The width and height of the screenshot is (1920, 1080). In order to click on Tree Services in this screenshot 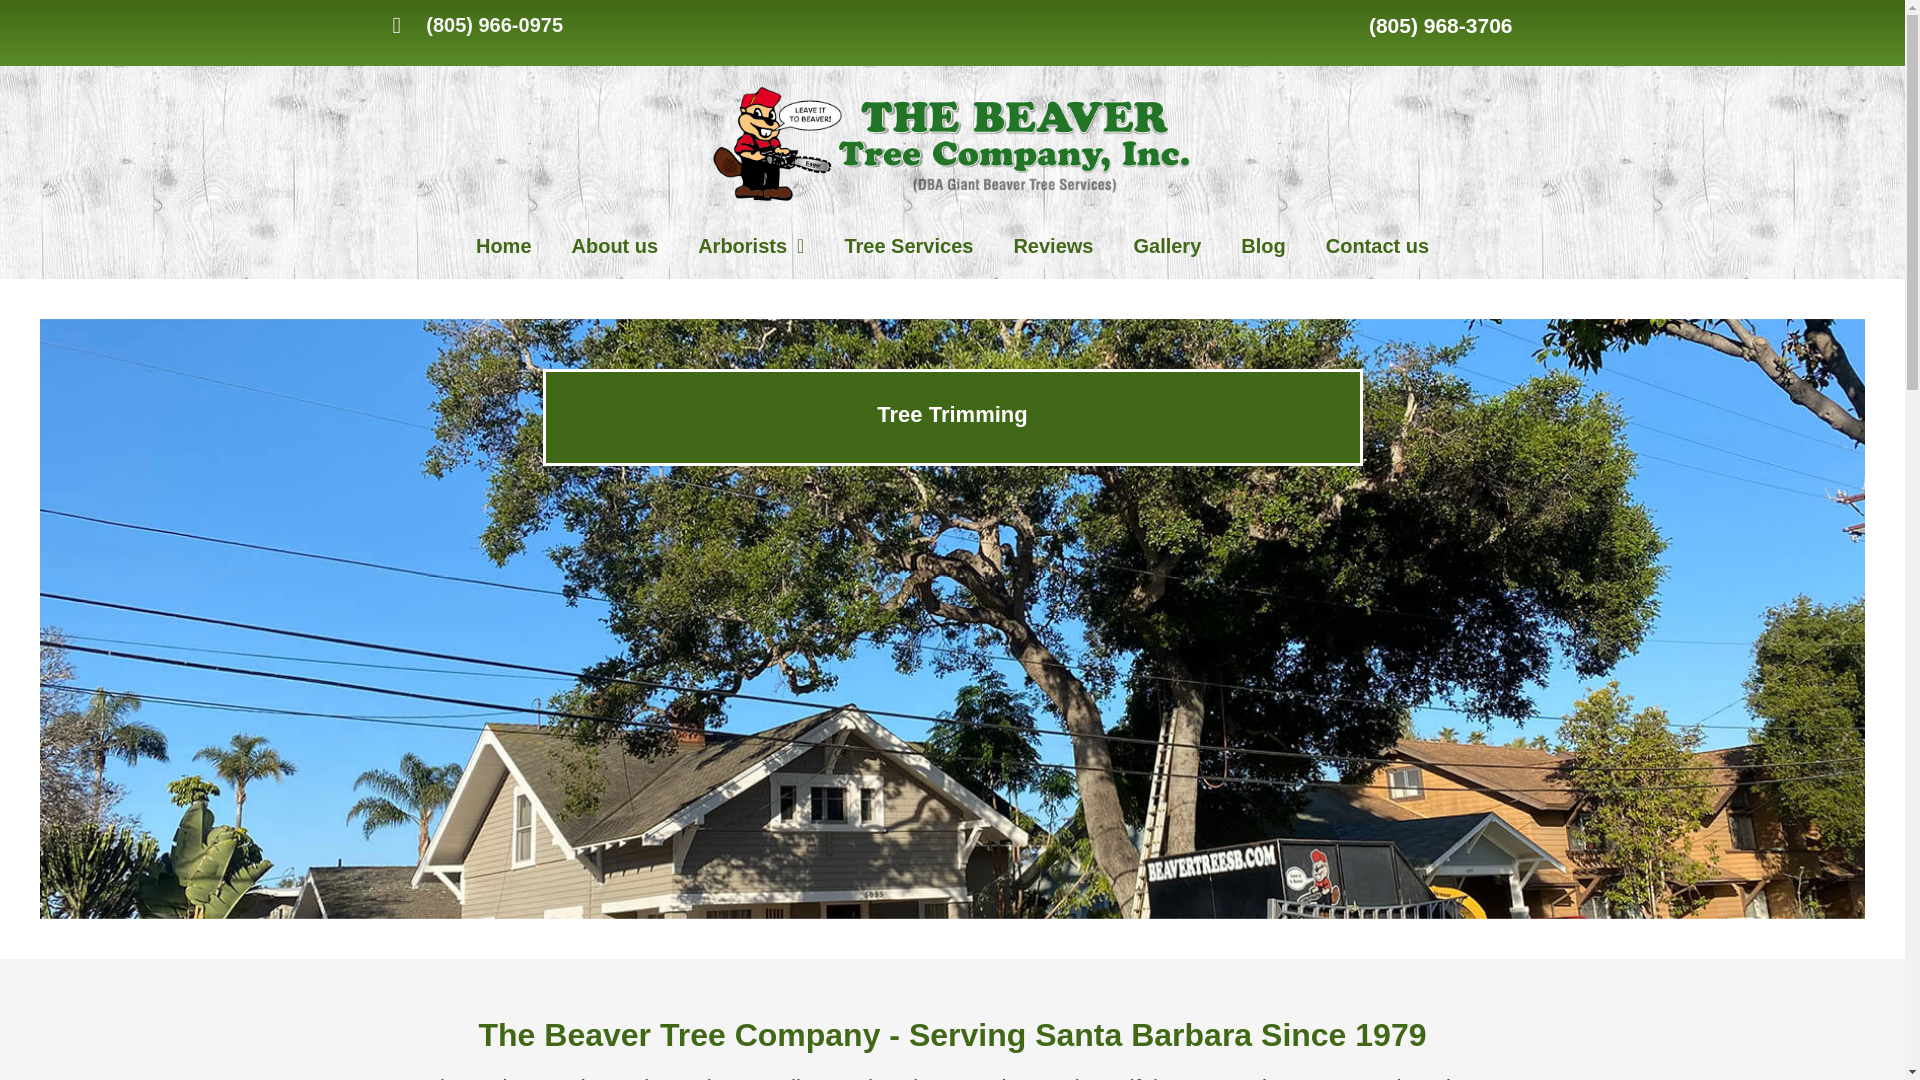, I will do `click(908, 245)`.